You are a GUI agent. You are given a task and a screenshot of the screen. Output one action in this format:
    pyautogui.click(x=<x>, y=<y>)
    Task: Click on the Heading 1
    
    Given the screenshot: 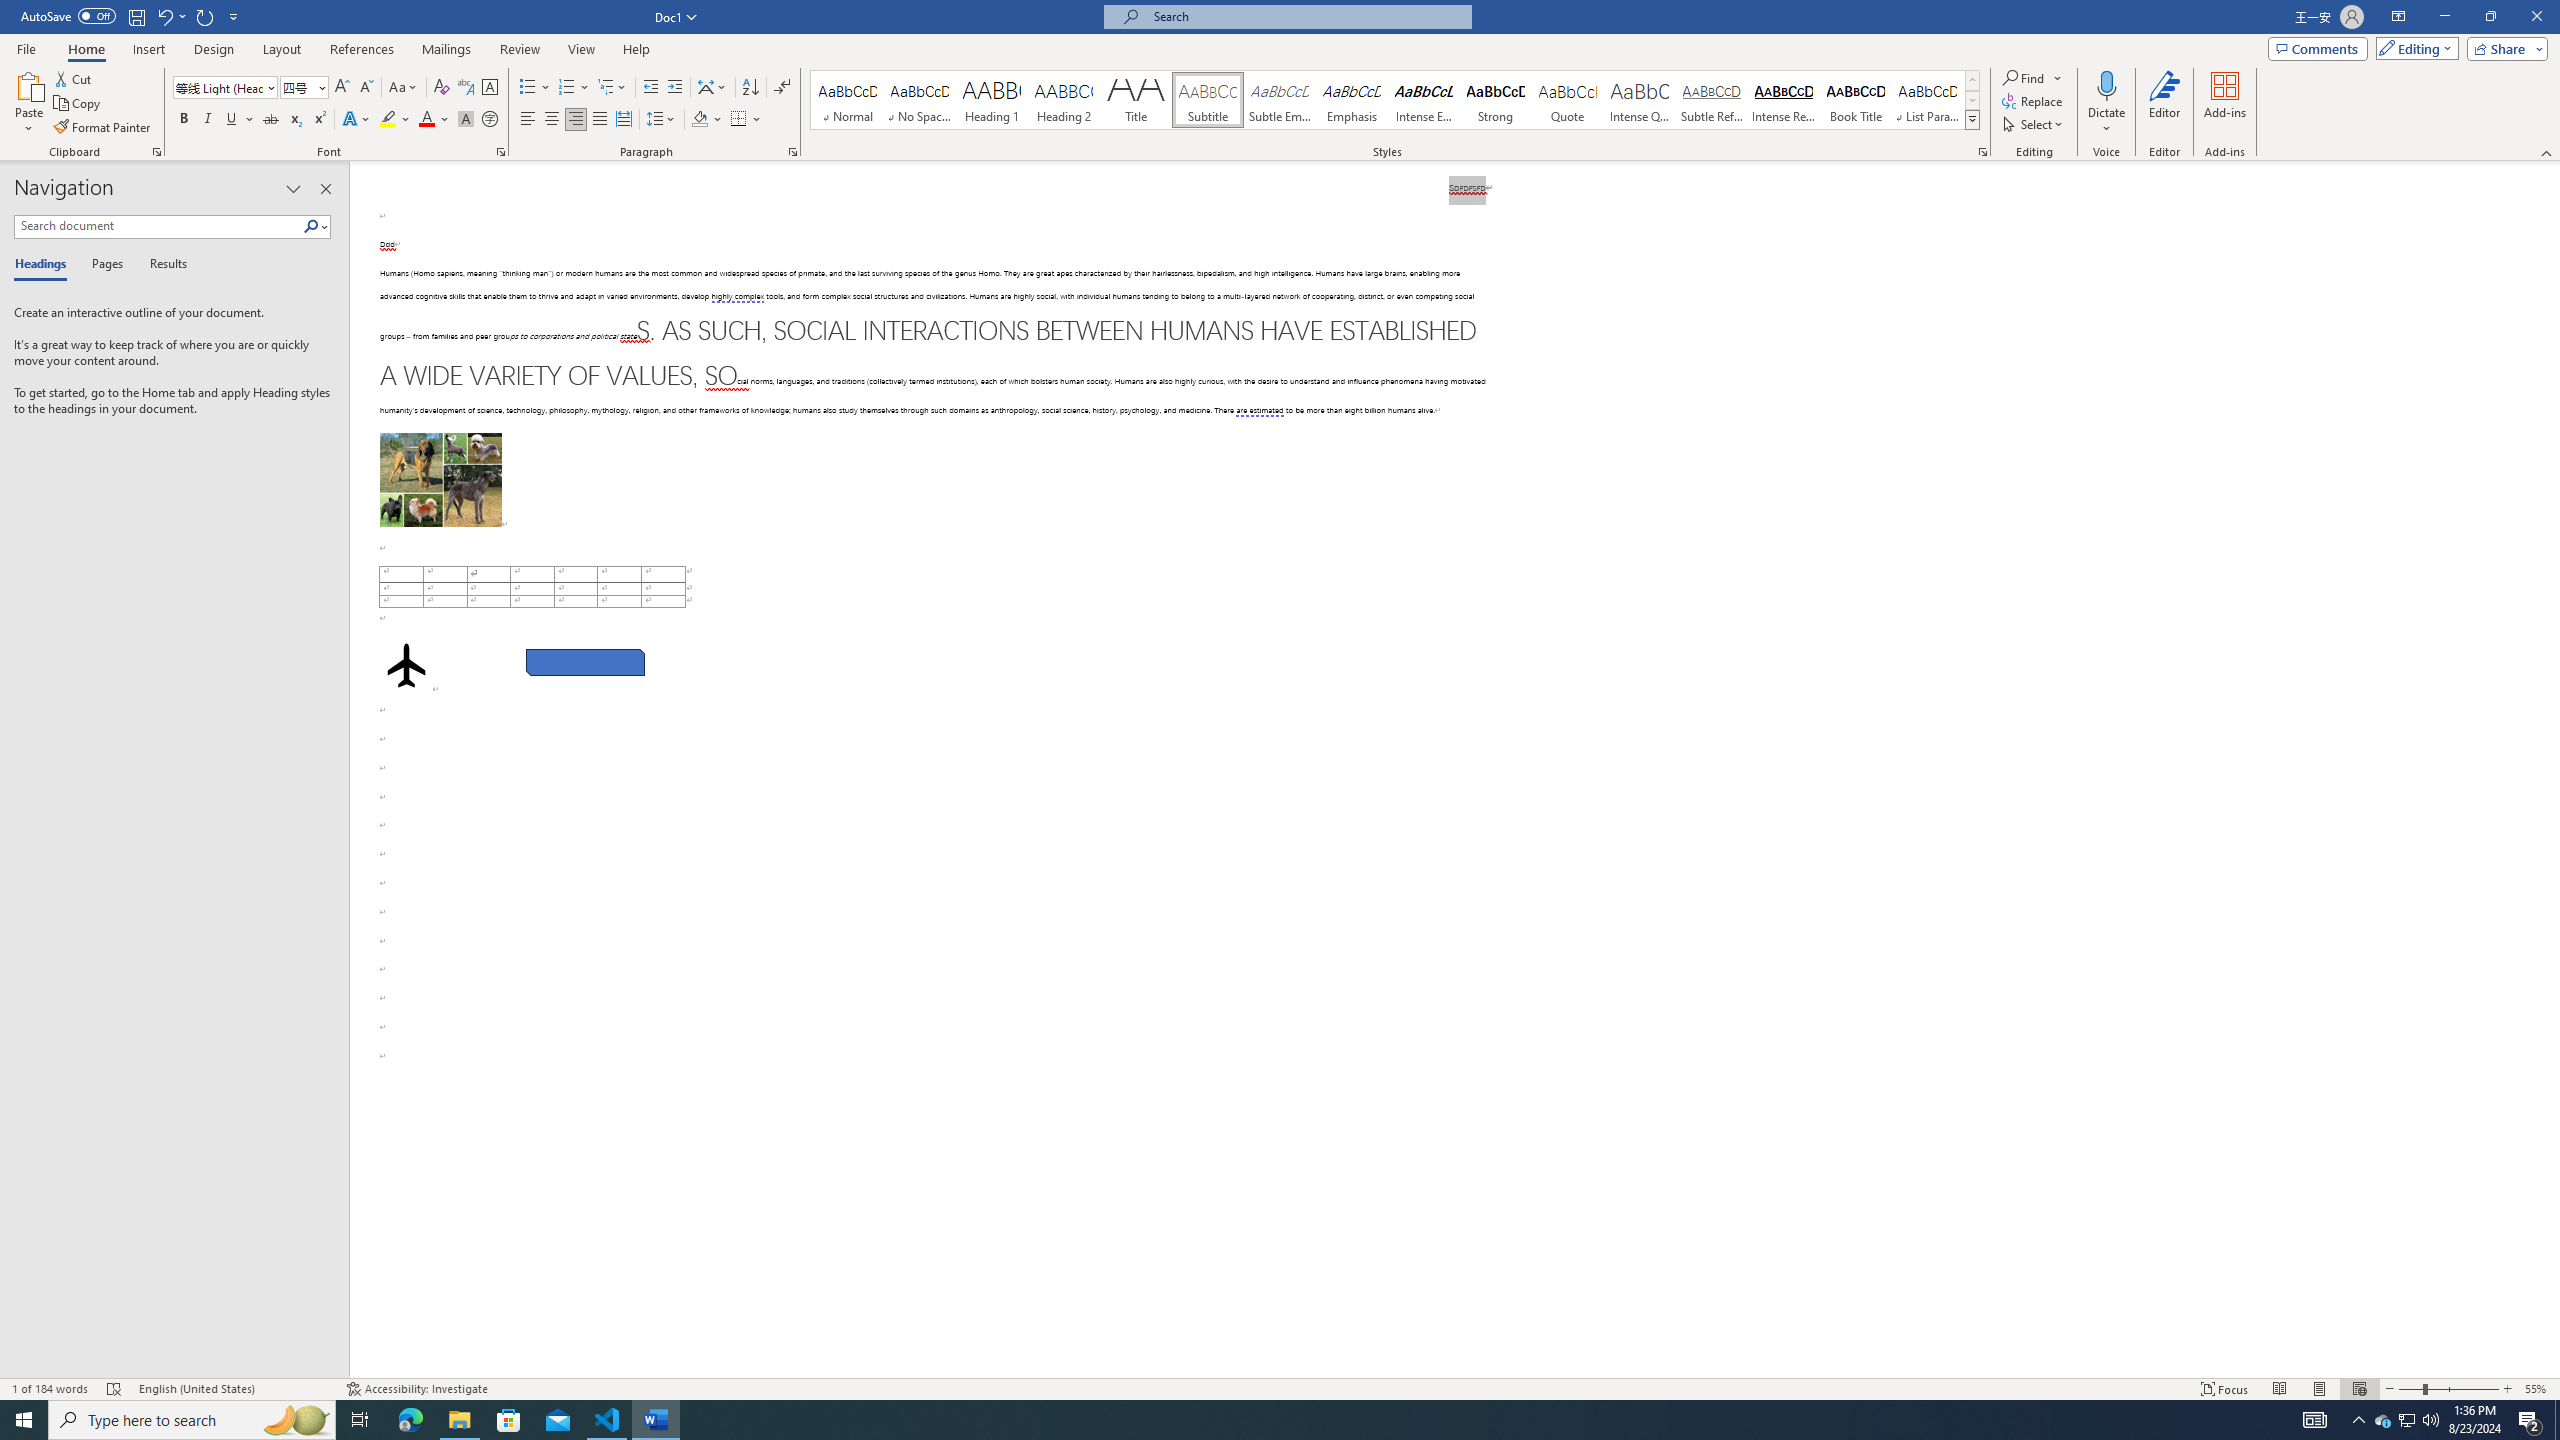 What is the action you would take?
    pyautogui.click(x=992, y=100)
    